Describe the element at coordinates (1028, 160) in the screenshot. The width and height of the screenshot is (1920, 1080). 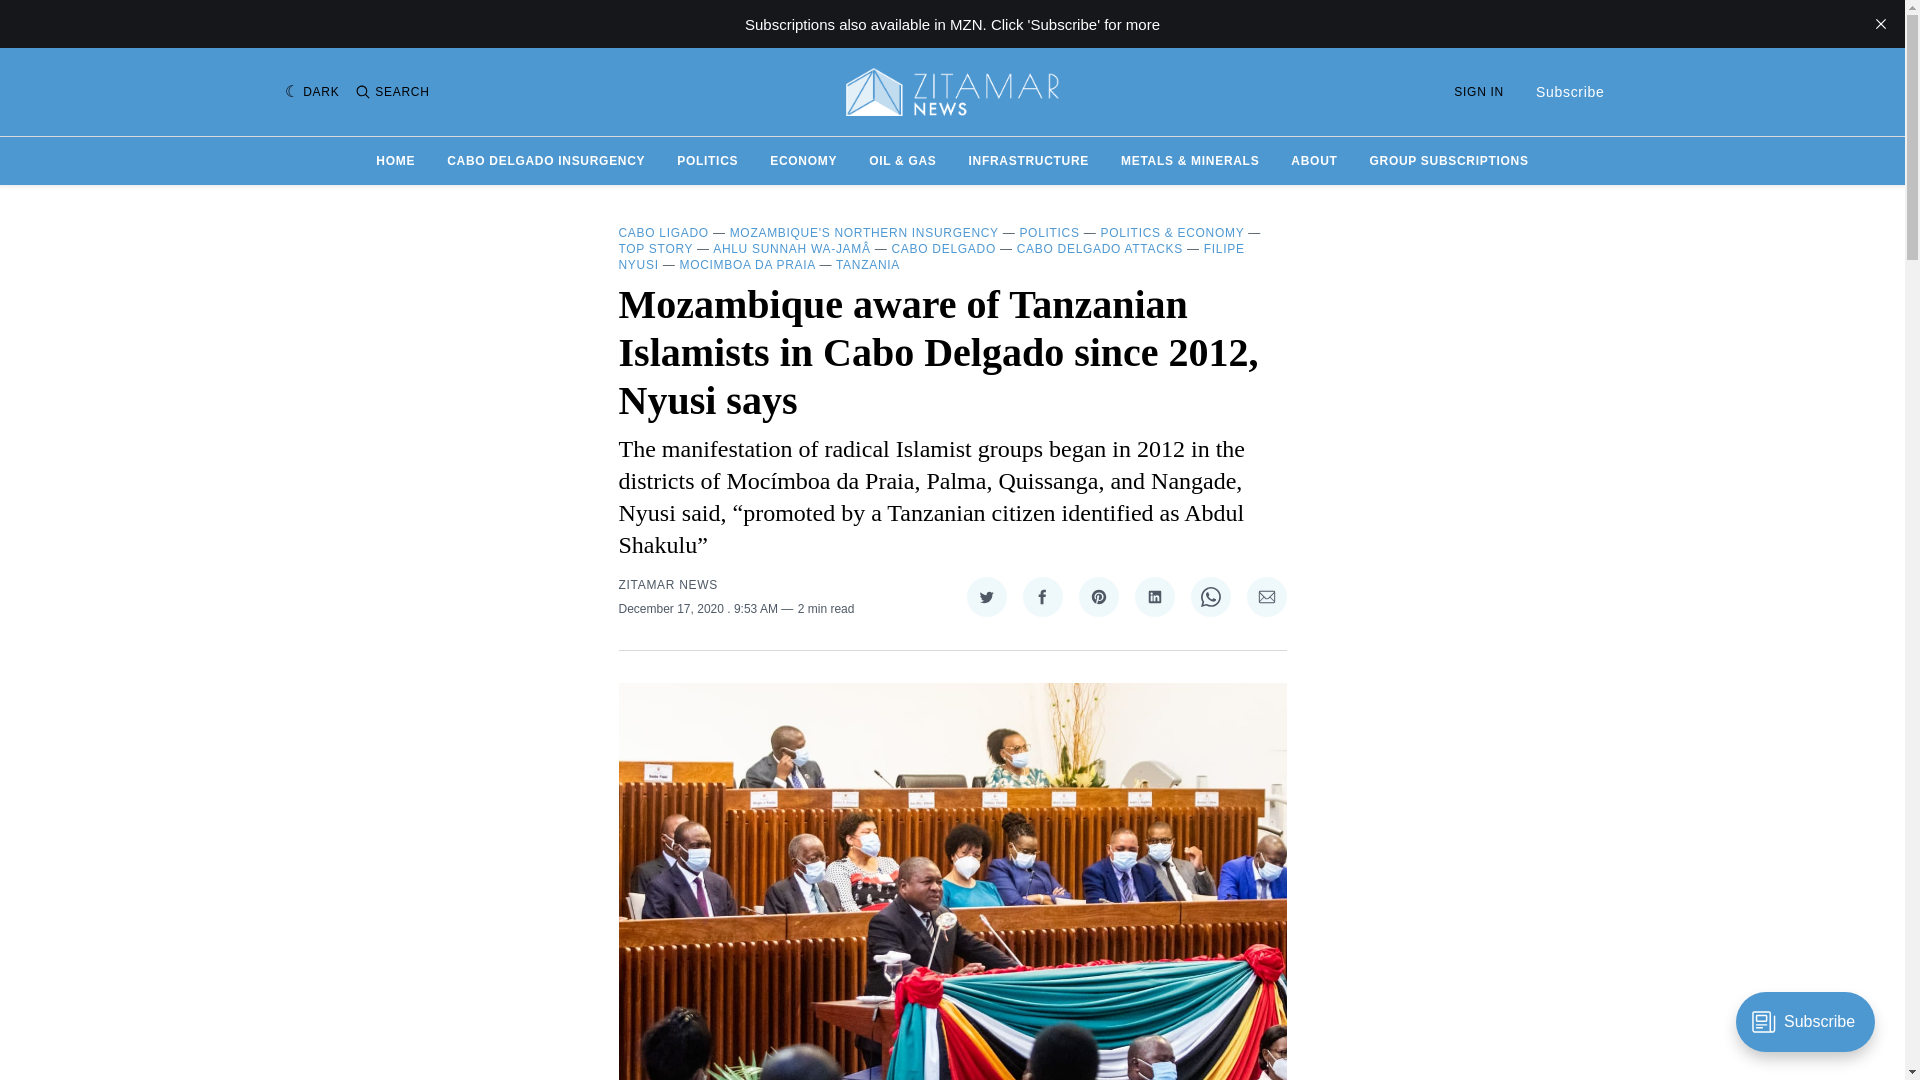
I see `INFRASTRUCTURE` at that location.